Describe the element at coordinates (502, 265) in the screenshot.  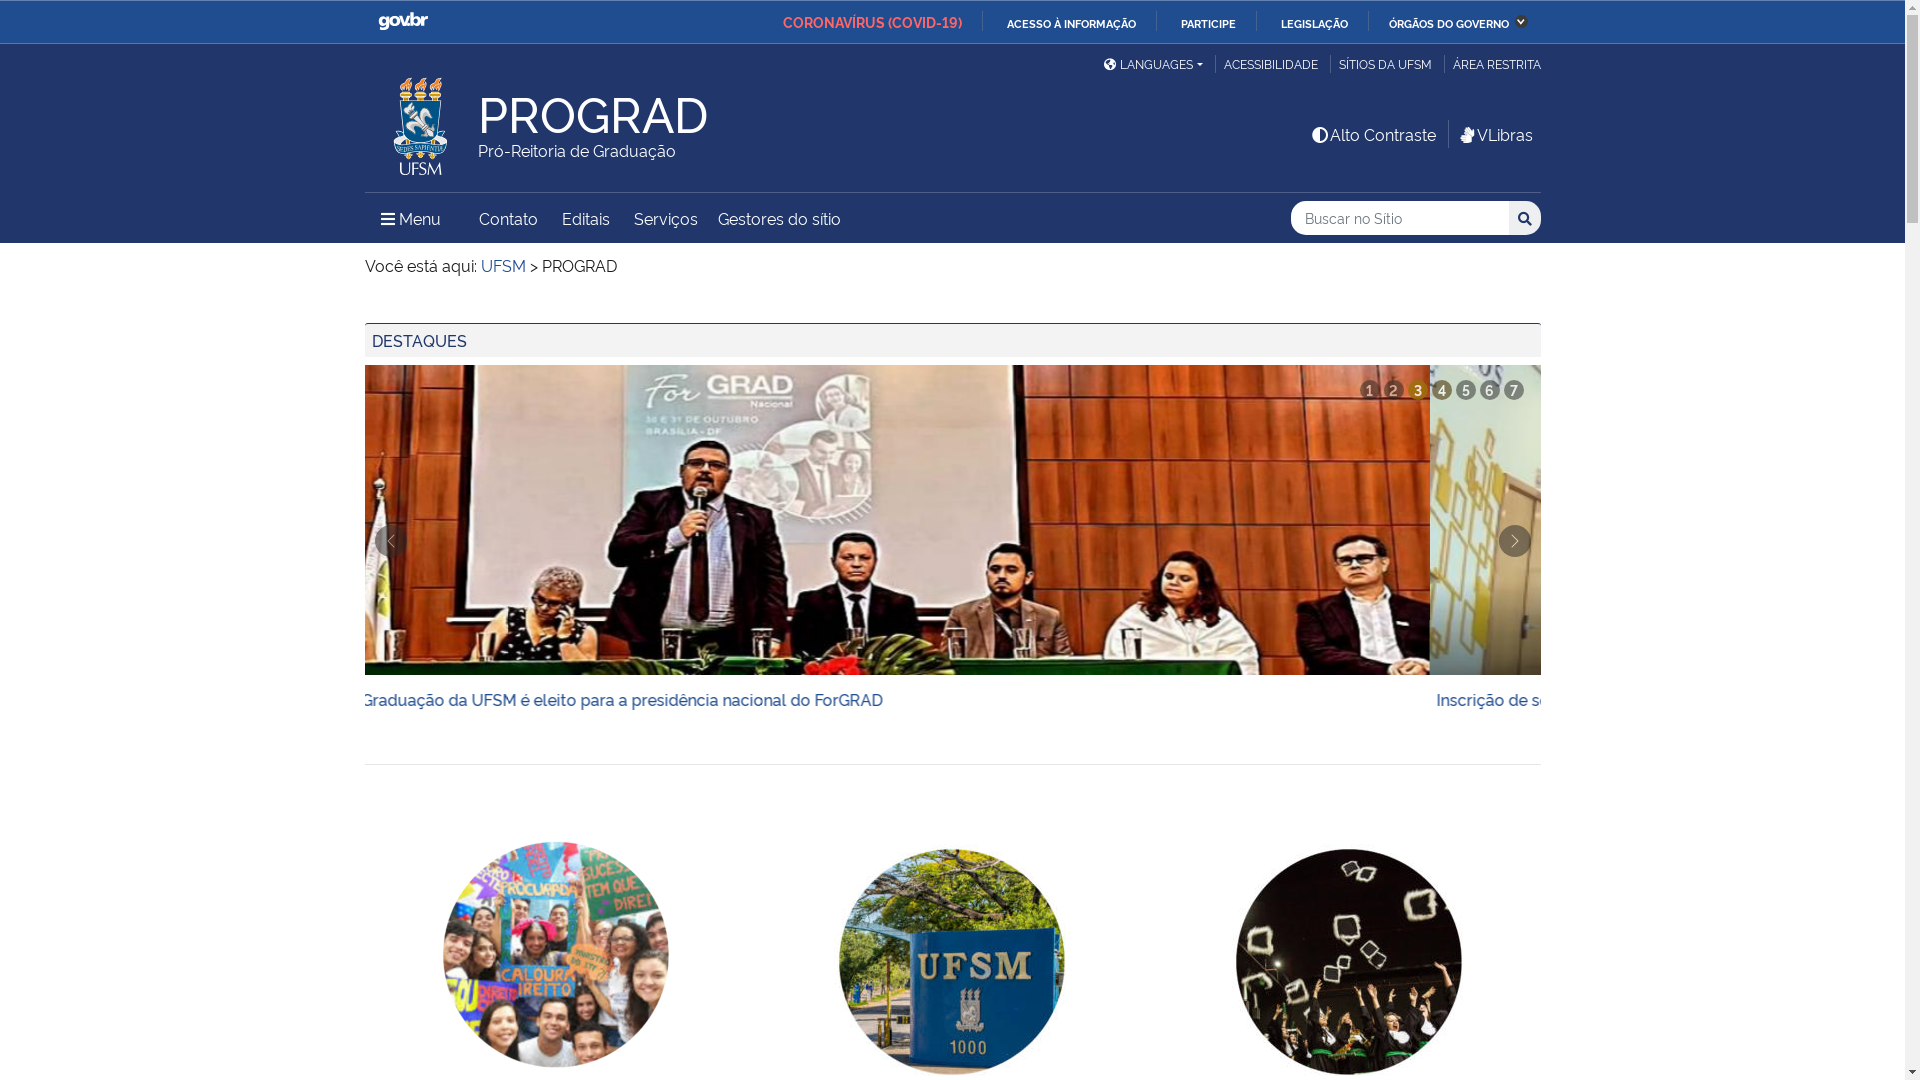
I see `UFSM` at that location.